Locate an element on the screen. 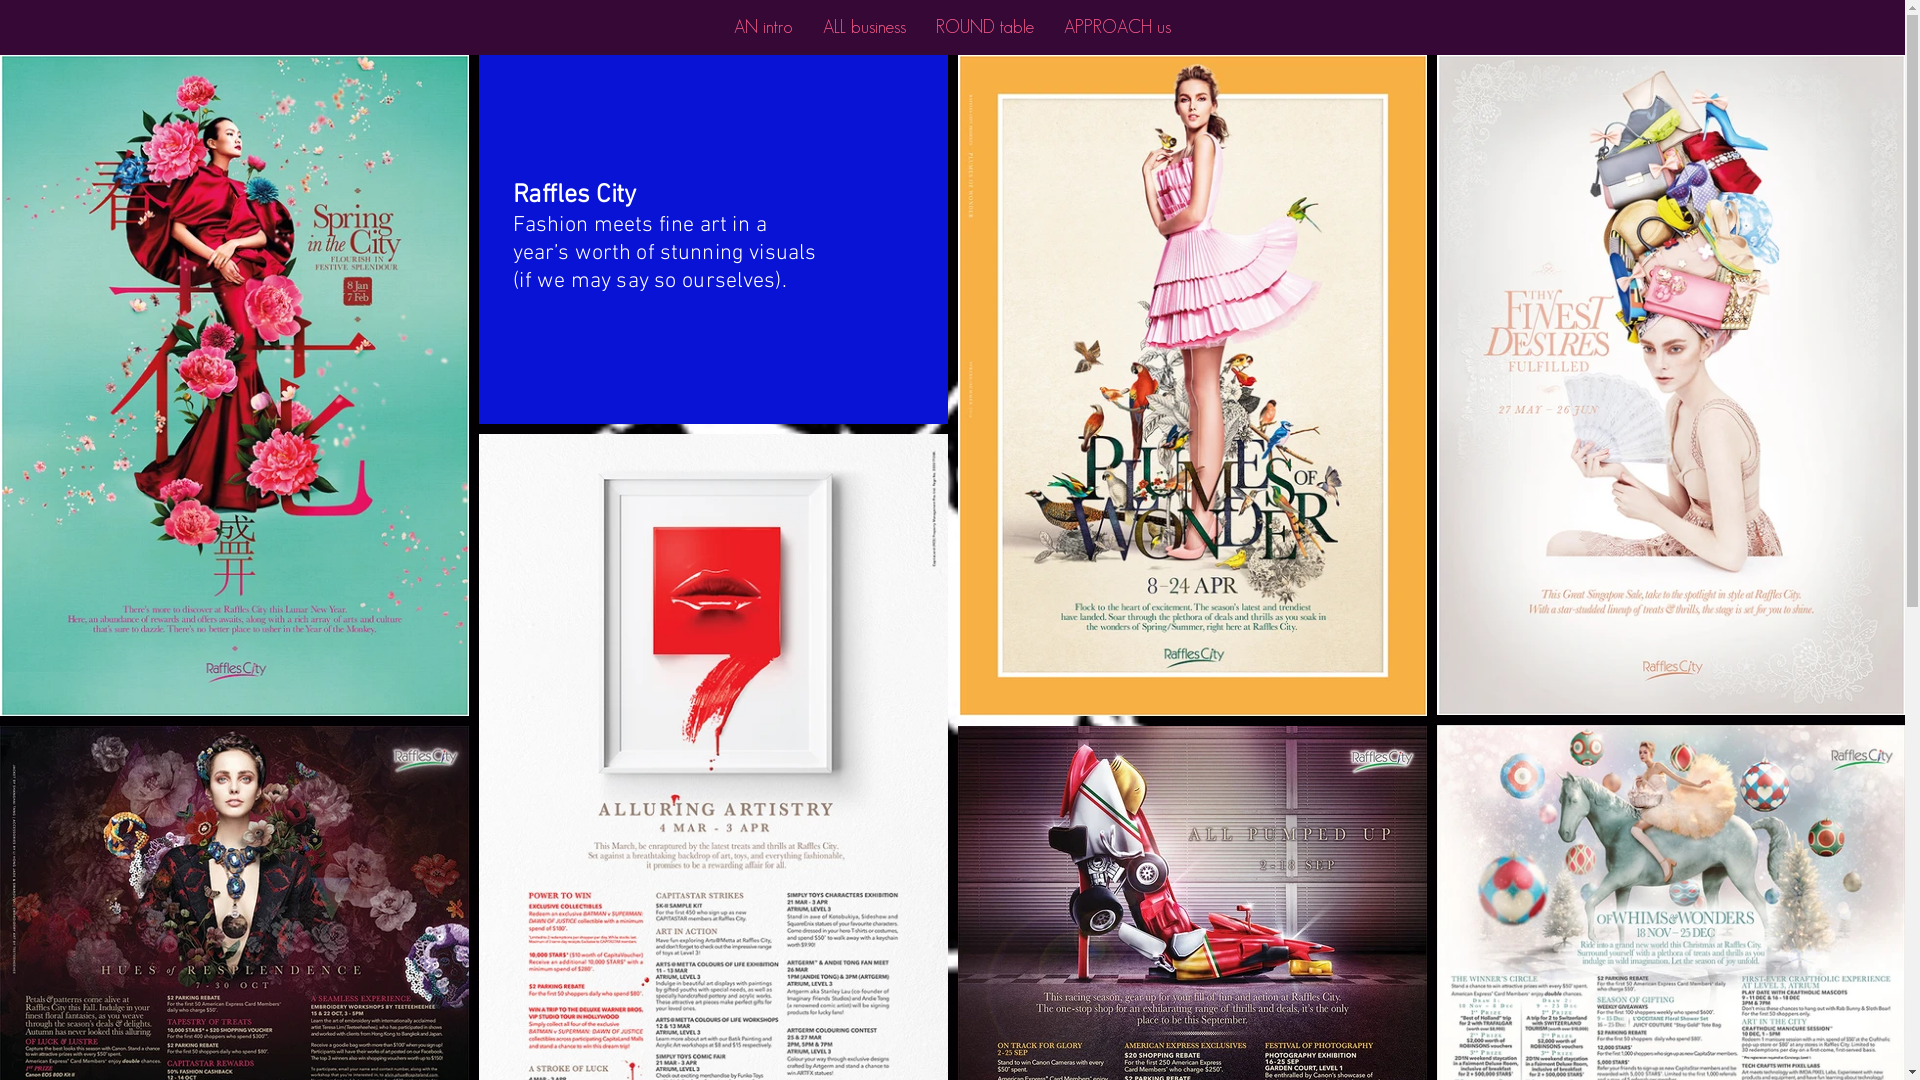  ROUND table is located at coordinates (985, 27).